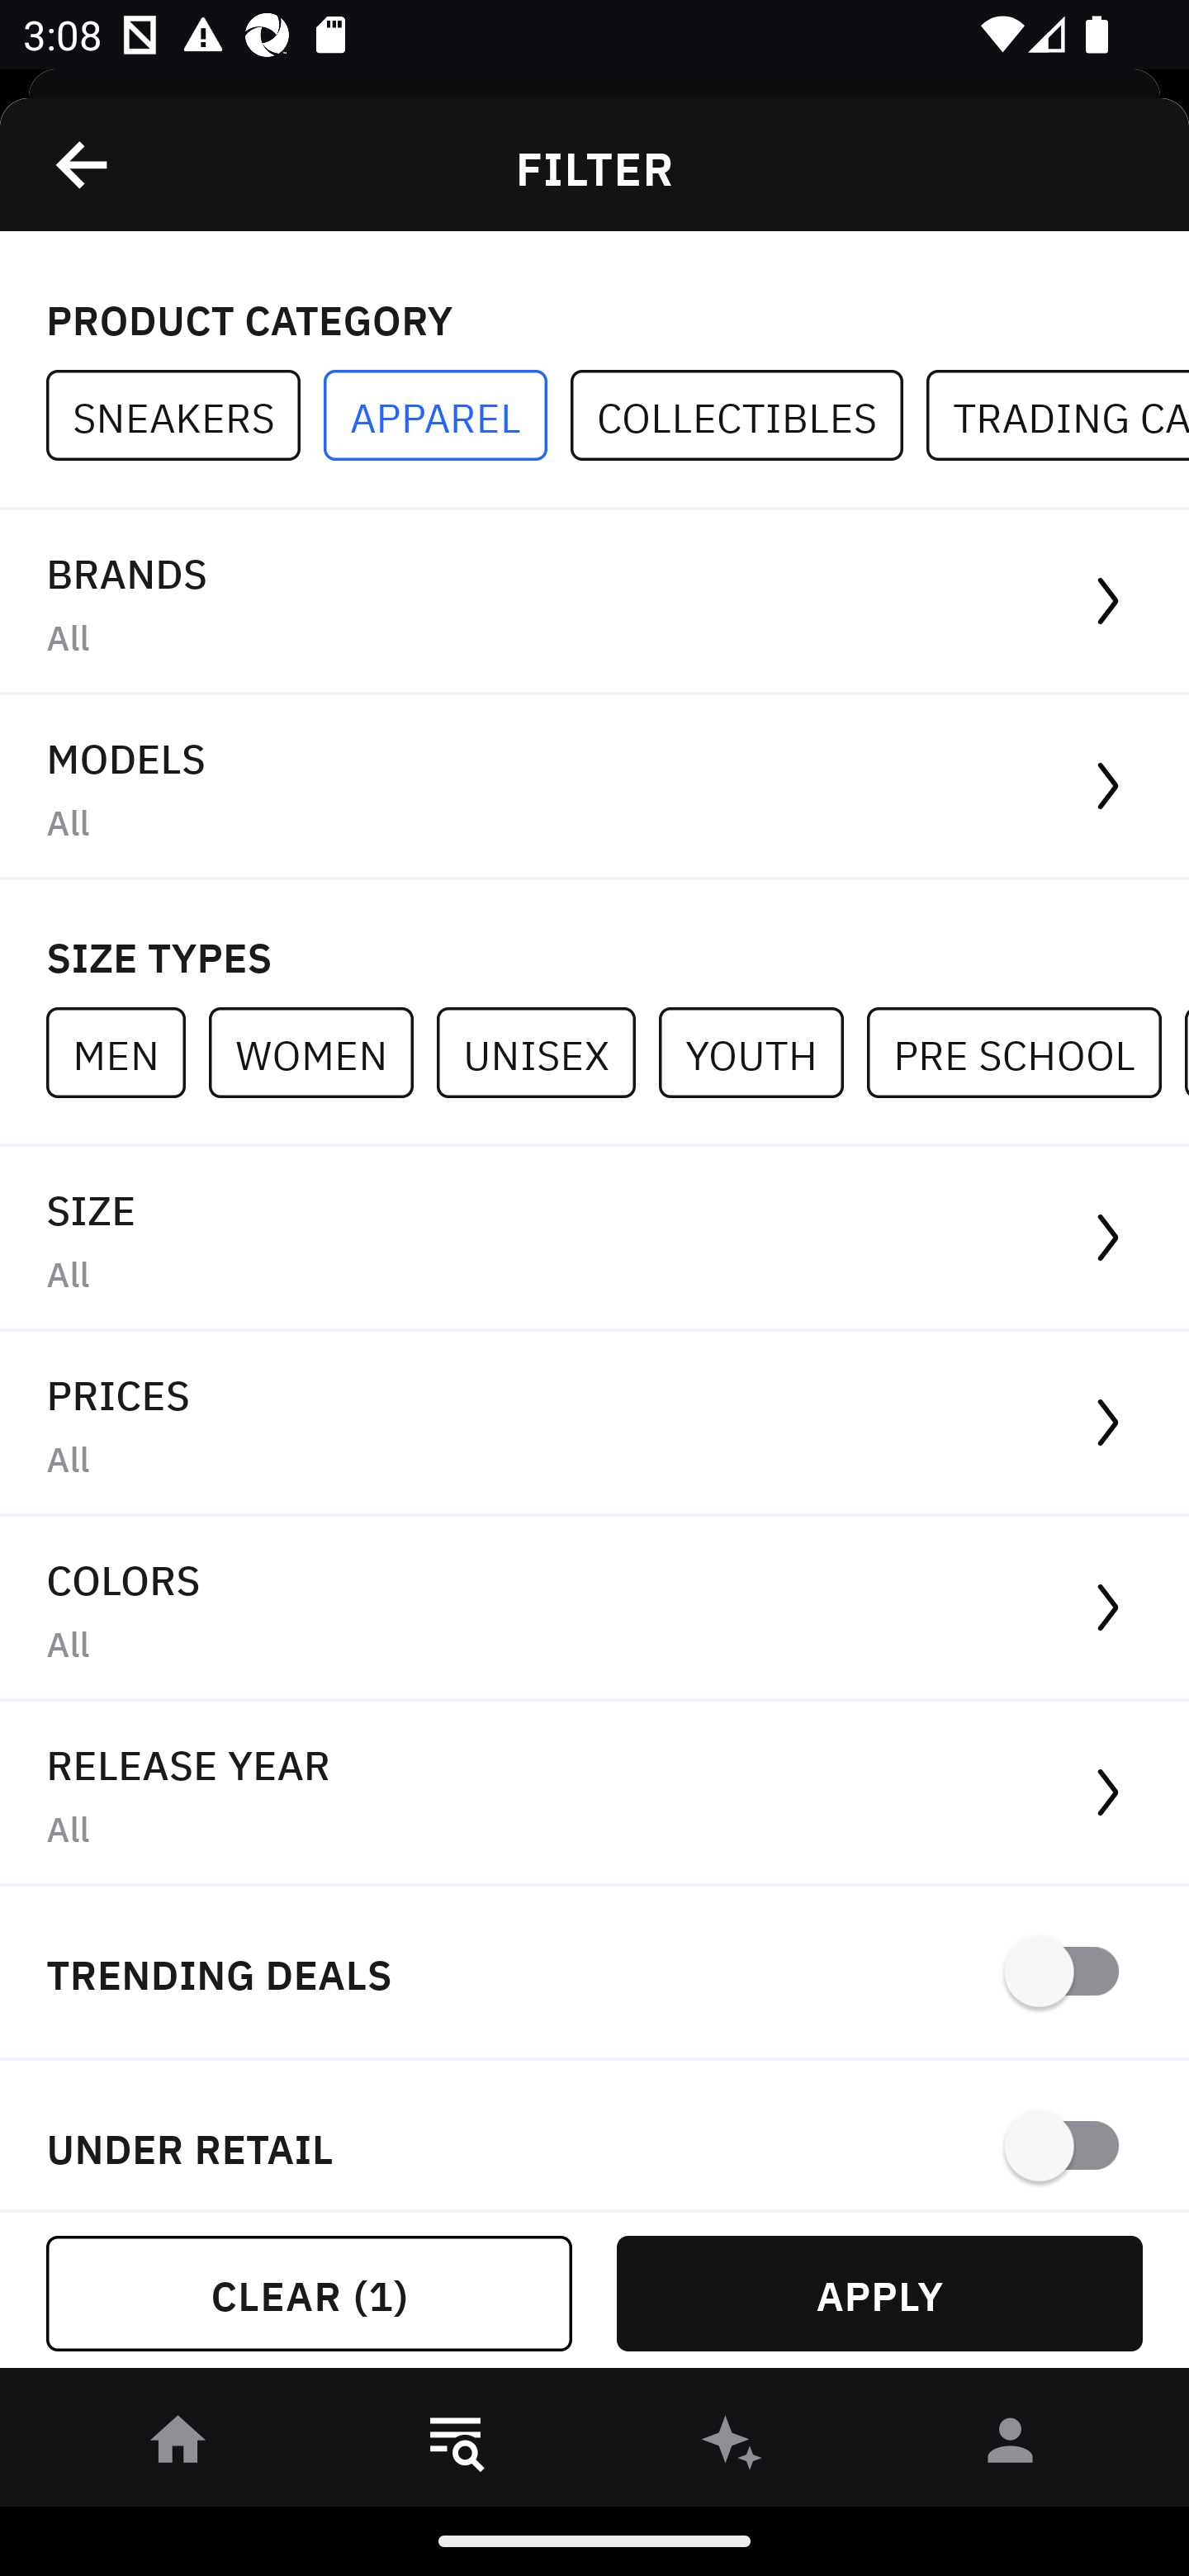  What do you see at coordinates (185, 416) in the screenshot?
I see `SNEAKERS` at bounding box center [185, 416].